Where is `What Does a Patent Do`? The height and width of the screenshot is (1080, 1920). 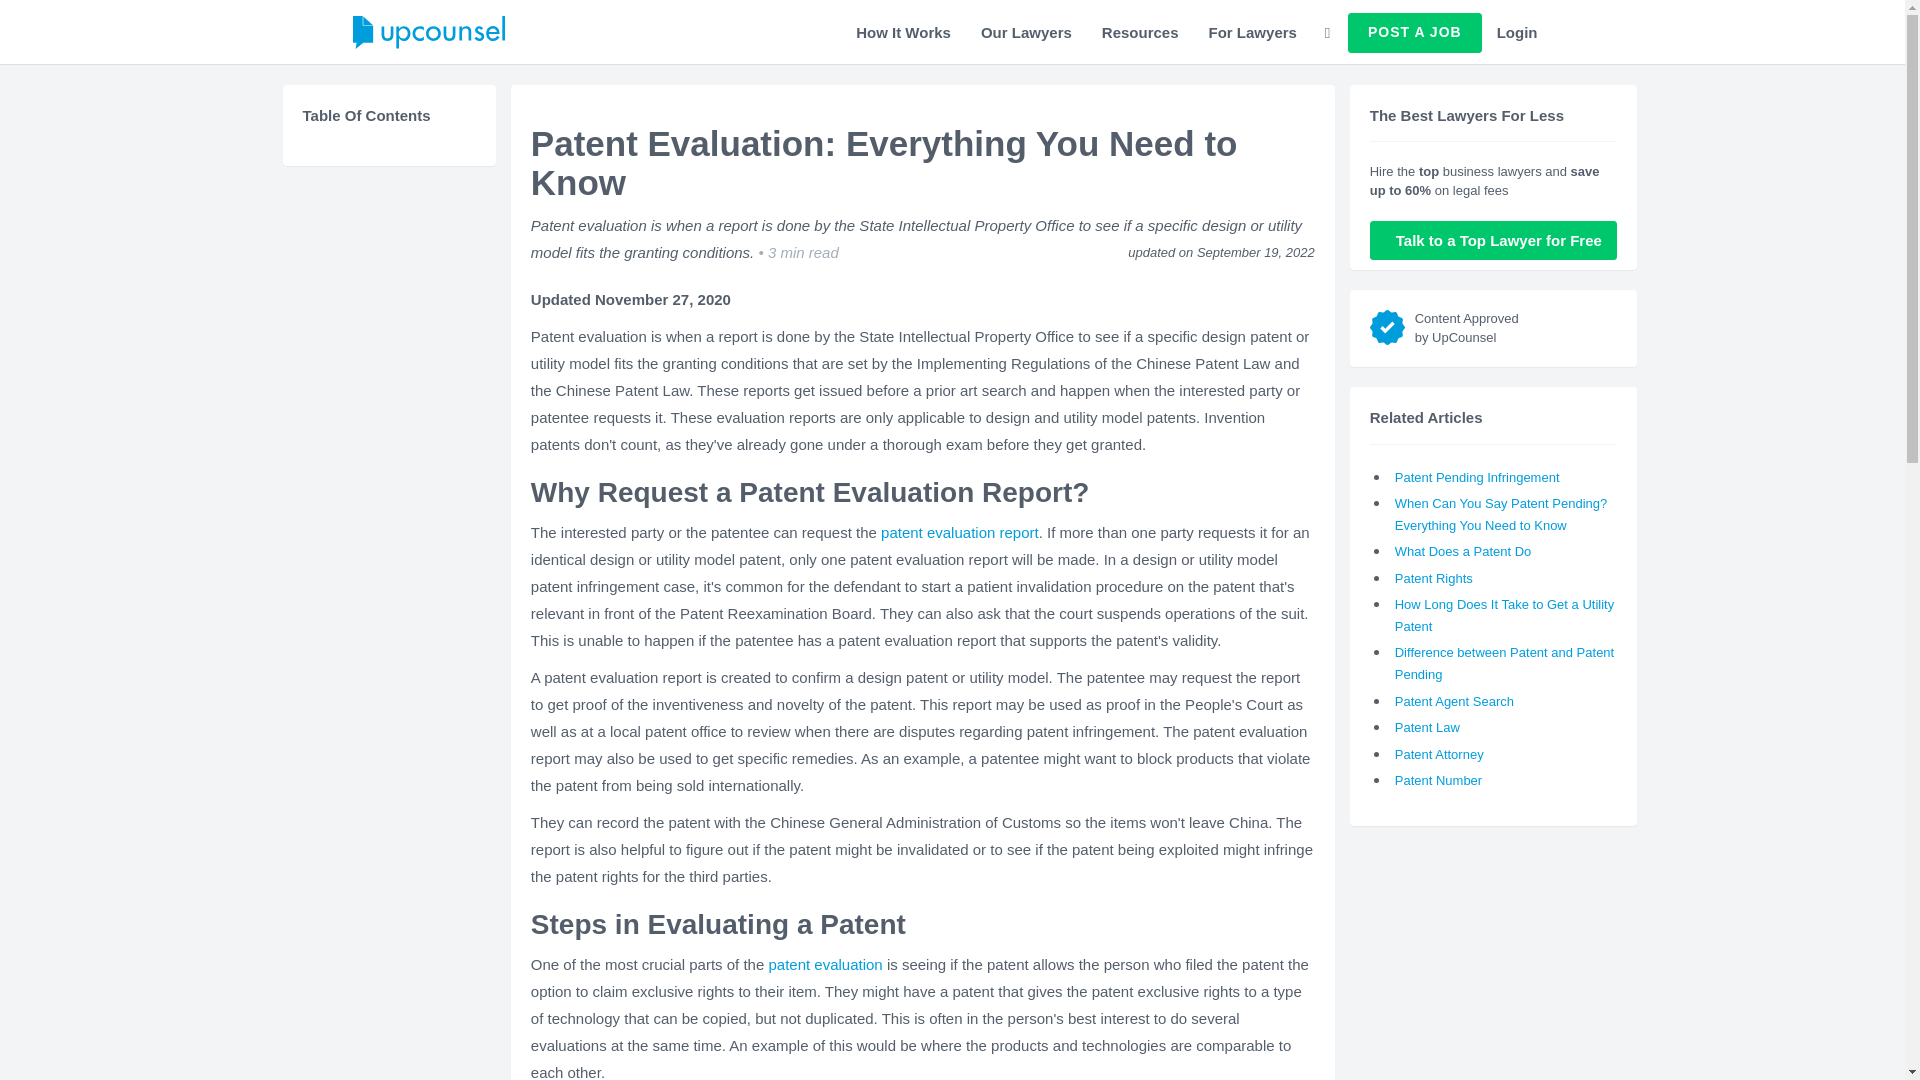
What Does a Patent Do is located at coordinates (1464, 552).